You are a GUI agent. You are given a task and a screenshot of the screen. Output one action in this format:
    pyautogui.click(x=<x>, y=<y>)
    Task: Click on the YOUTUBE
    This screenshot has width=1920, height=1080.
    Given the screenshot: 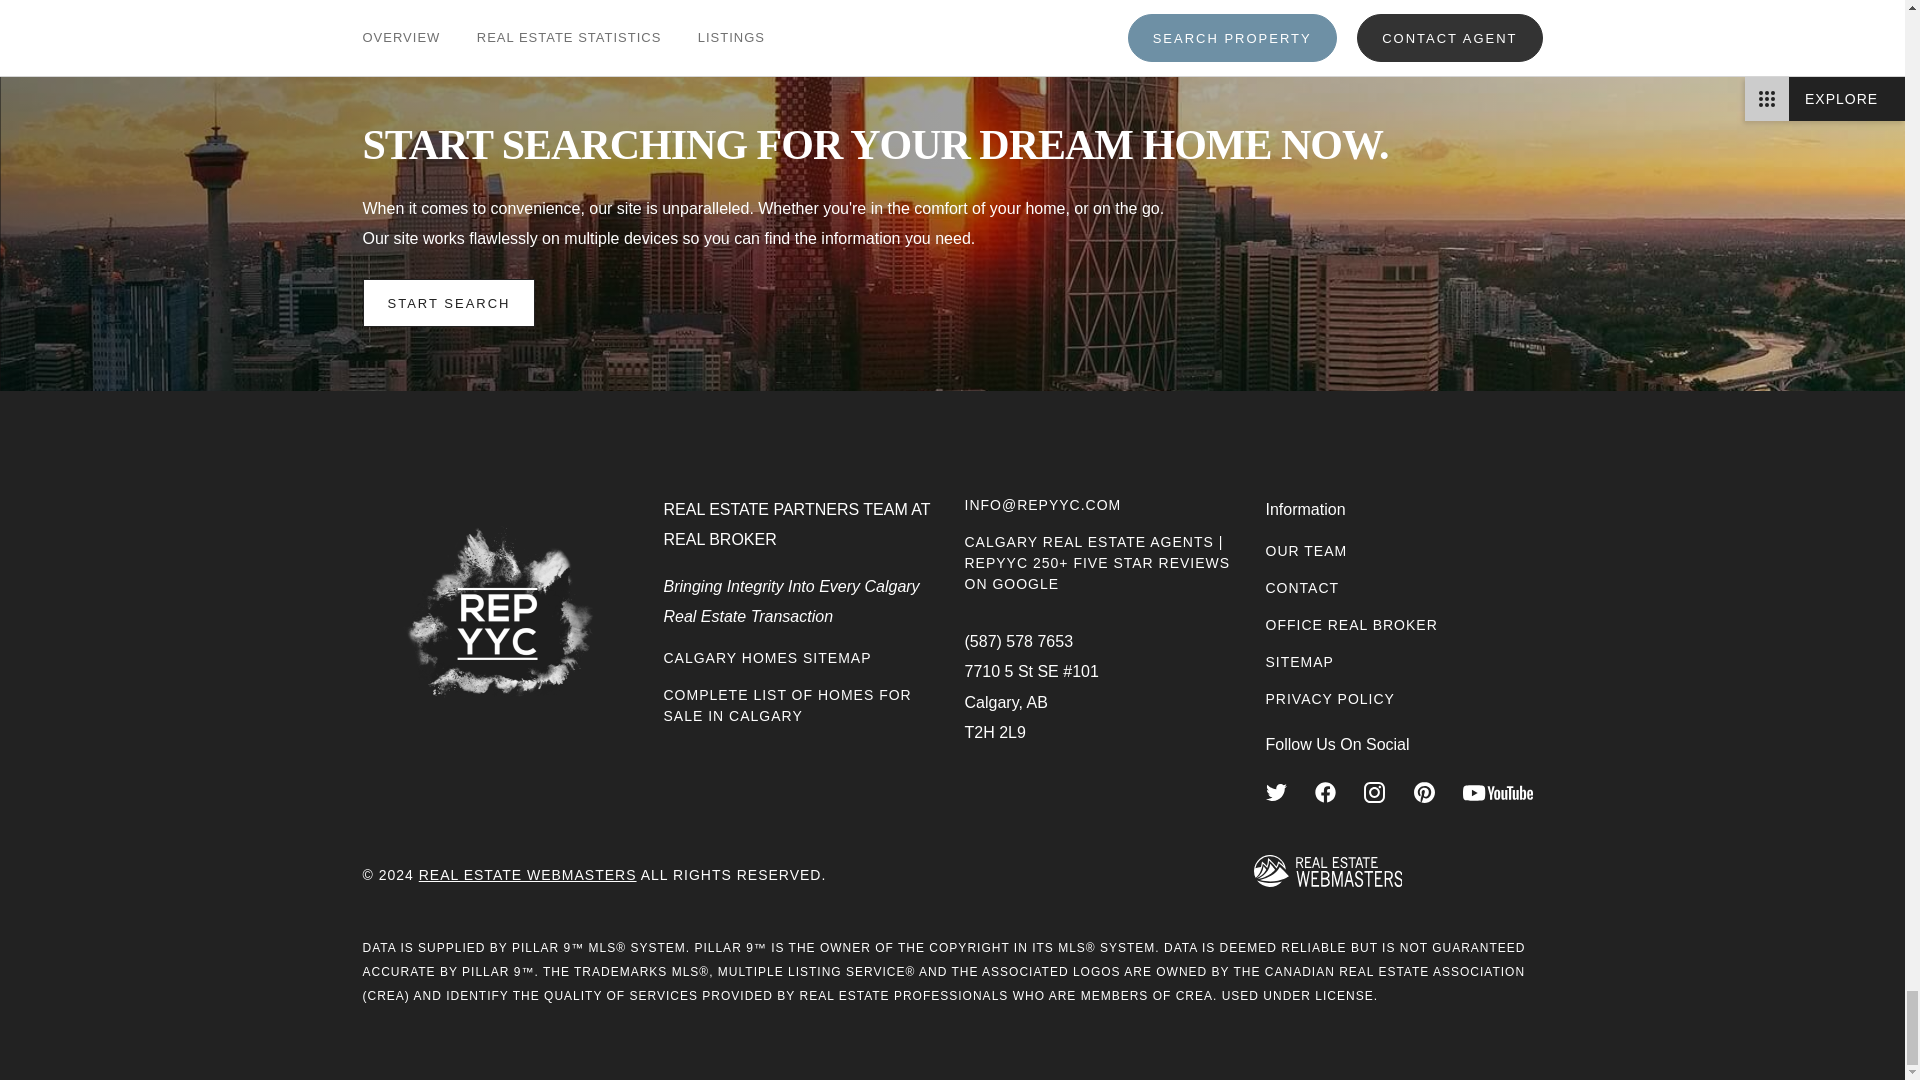 What is the action you would take?
    pyautogui.click(x=1498, y=792)
    